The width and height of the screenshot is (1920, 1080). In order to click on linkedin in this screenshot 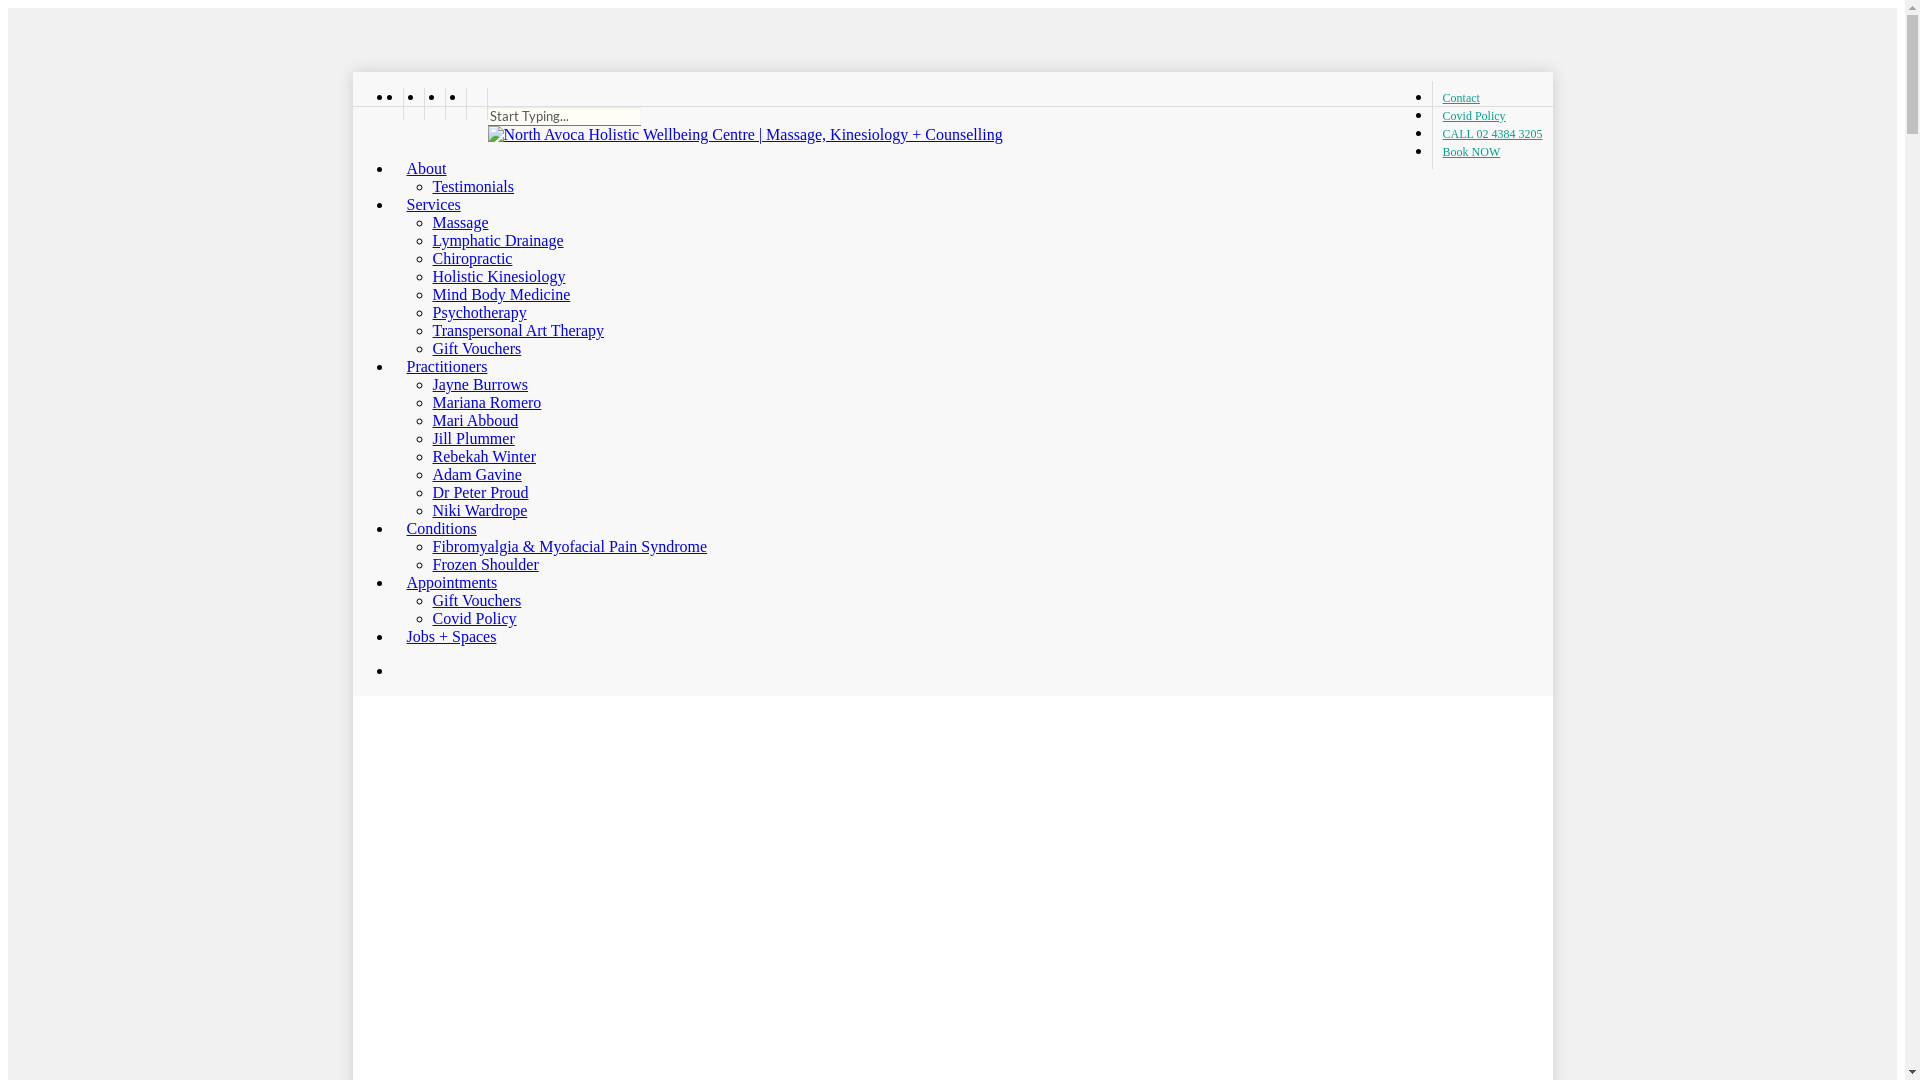, I will do `click(434, 104)`.